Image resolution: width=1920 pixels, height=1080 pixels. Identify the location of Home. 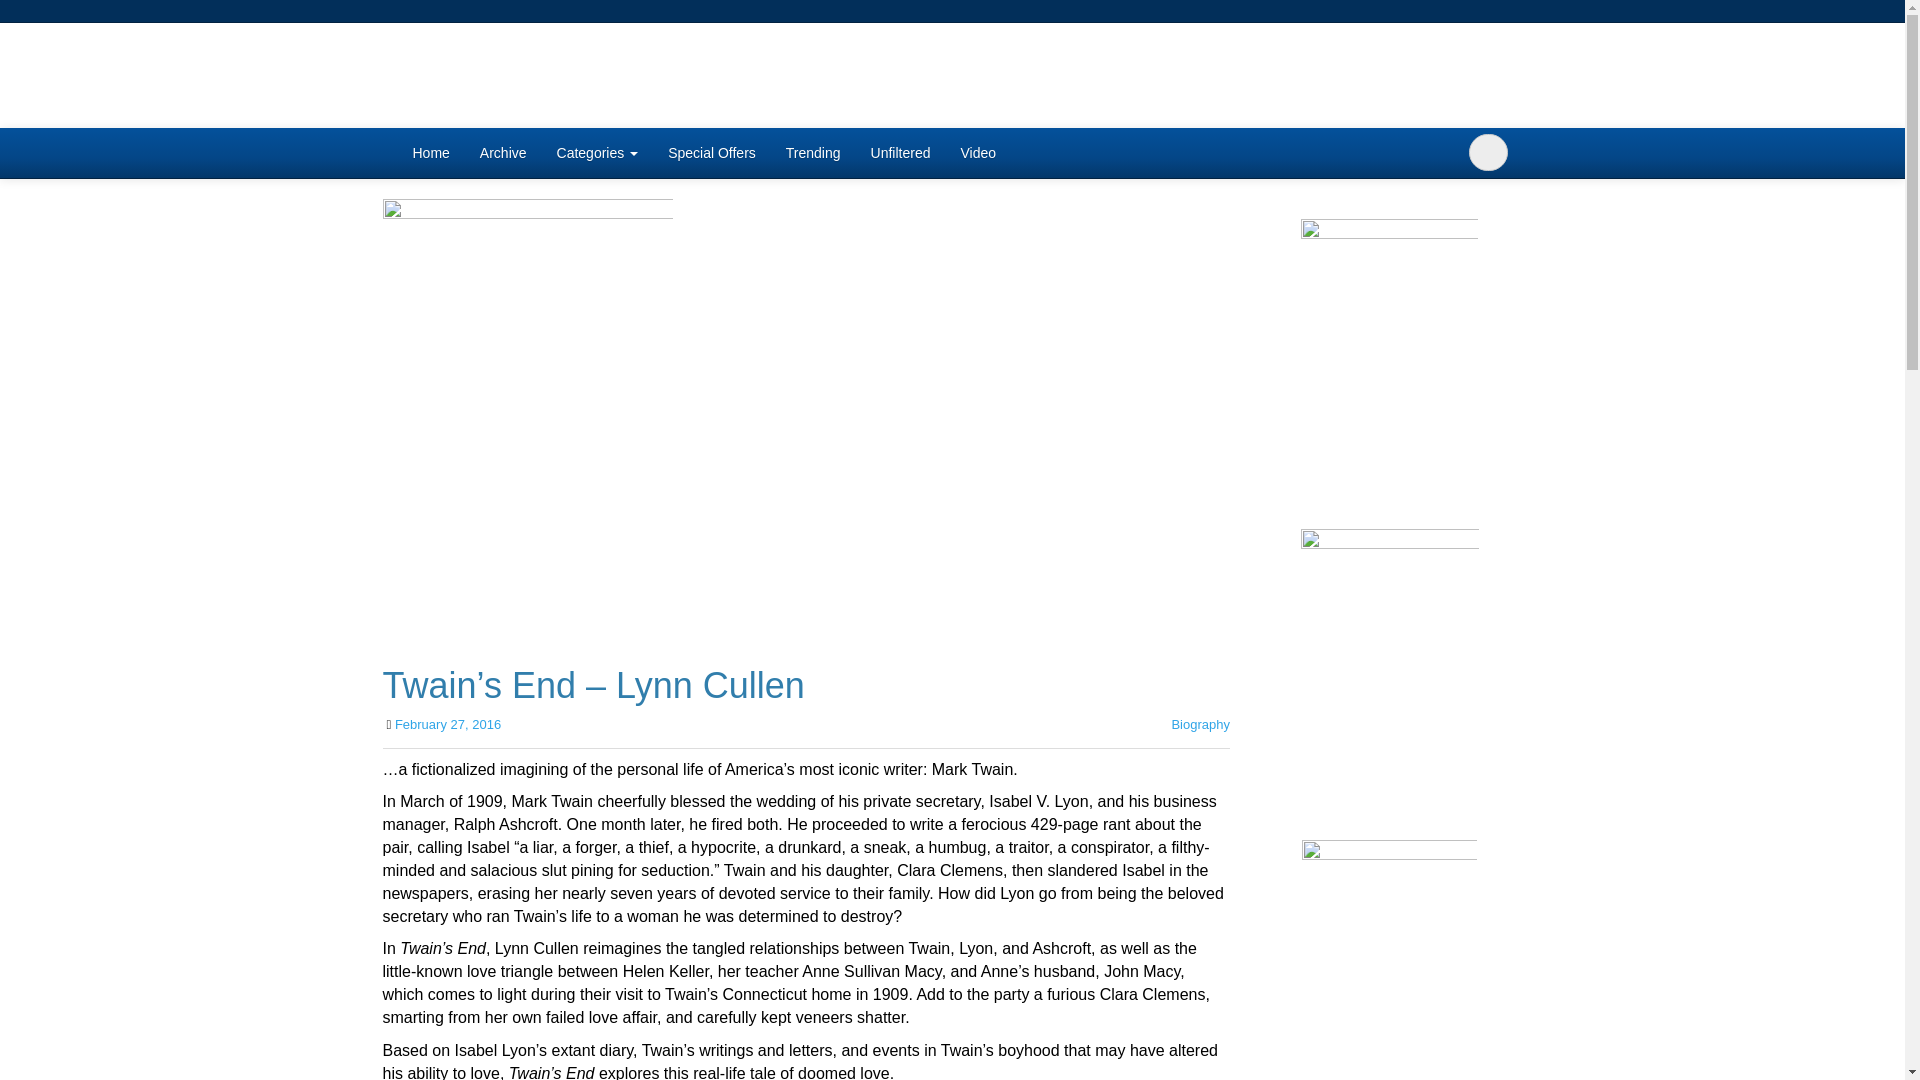
(430, 153).